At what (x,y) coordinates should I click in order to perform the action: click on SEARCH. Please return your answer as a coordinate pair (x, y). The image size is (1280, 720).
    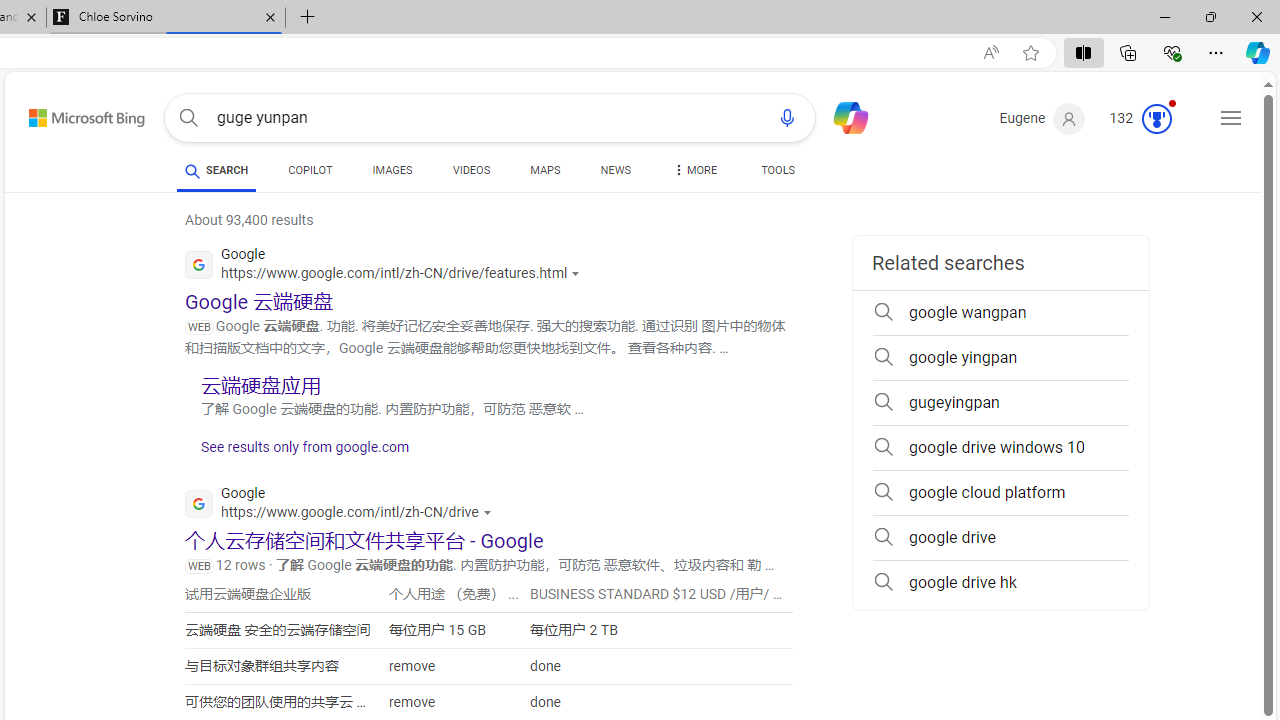
    Looking at the image, I should click on (216, 170).